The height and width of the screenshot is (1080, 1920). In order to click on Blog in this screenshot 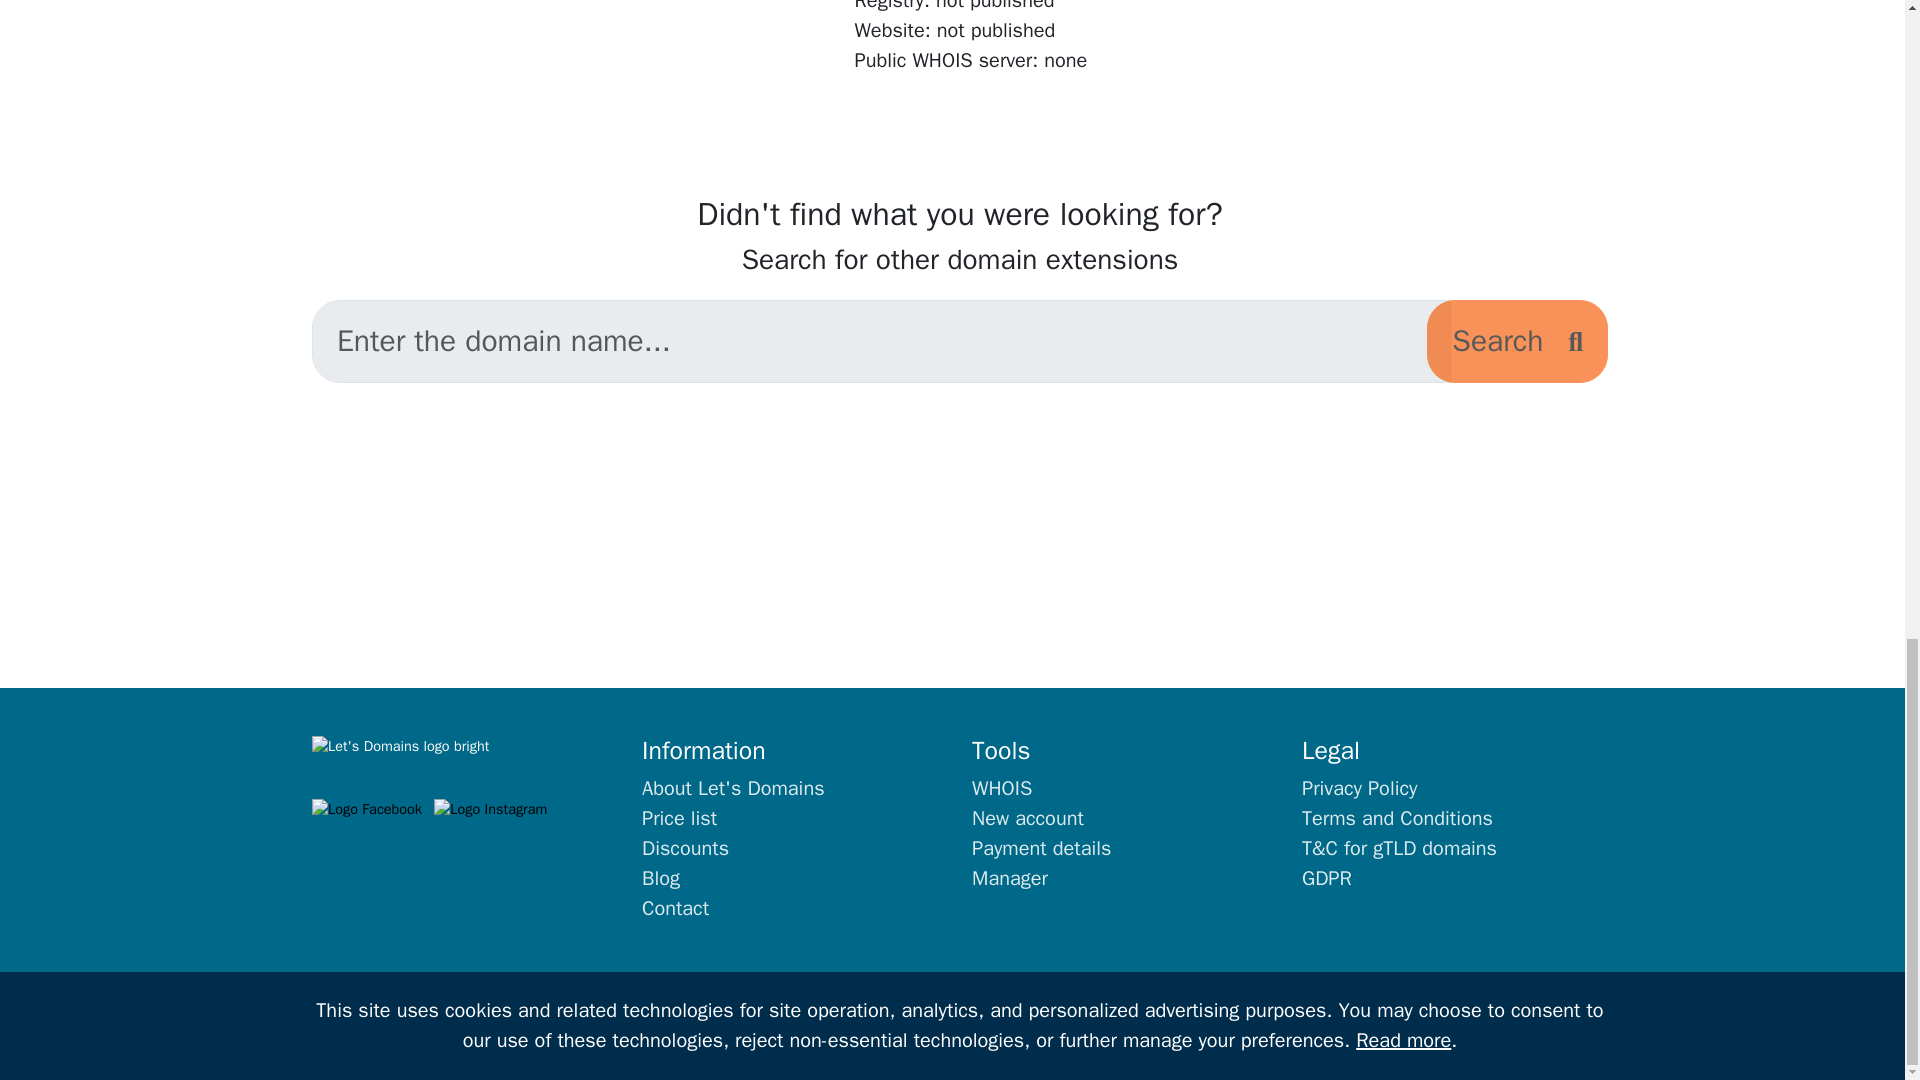, I will do `click(660, 878)`.